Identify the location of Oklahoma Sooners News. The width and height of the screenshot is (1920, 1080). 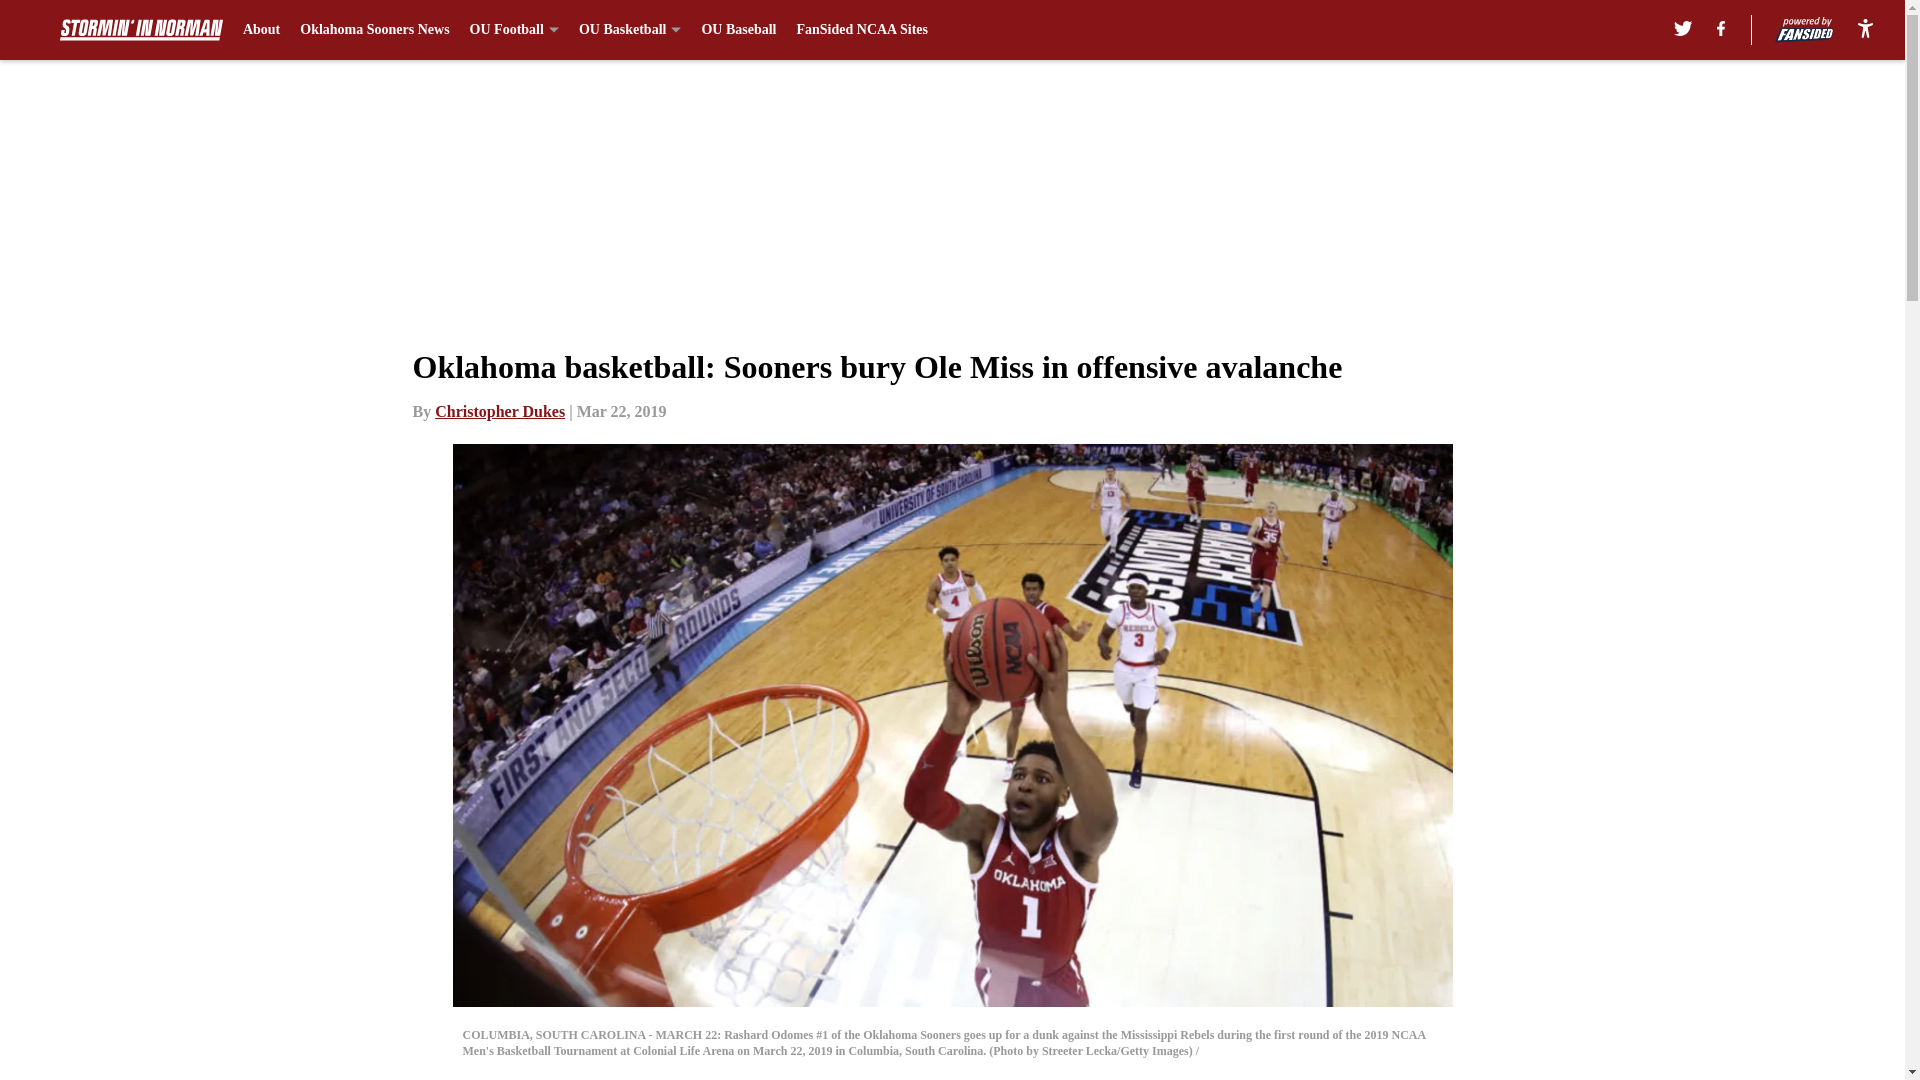
(374, 30).